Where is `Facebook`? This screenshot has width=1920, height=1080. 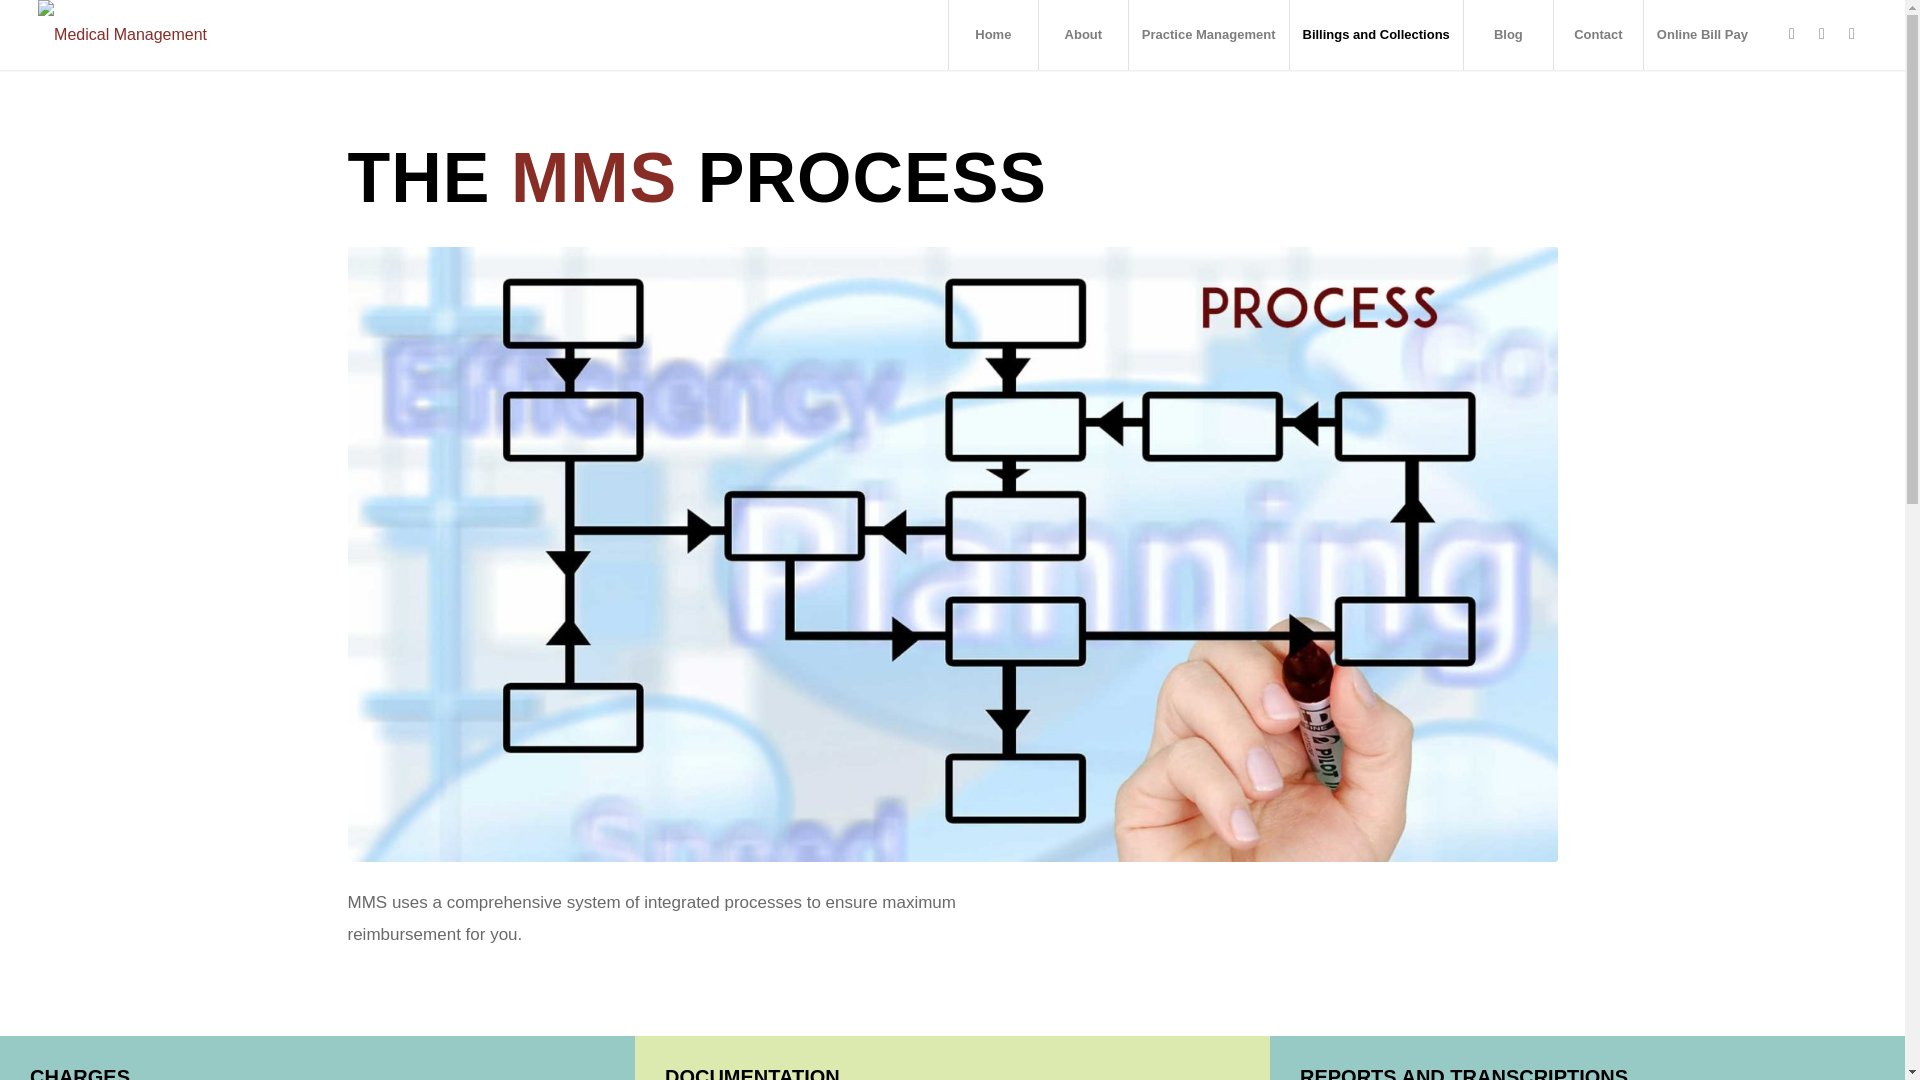
Facebook is located at coordinates (1792, 34).